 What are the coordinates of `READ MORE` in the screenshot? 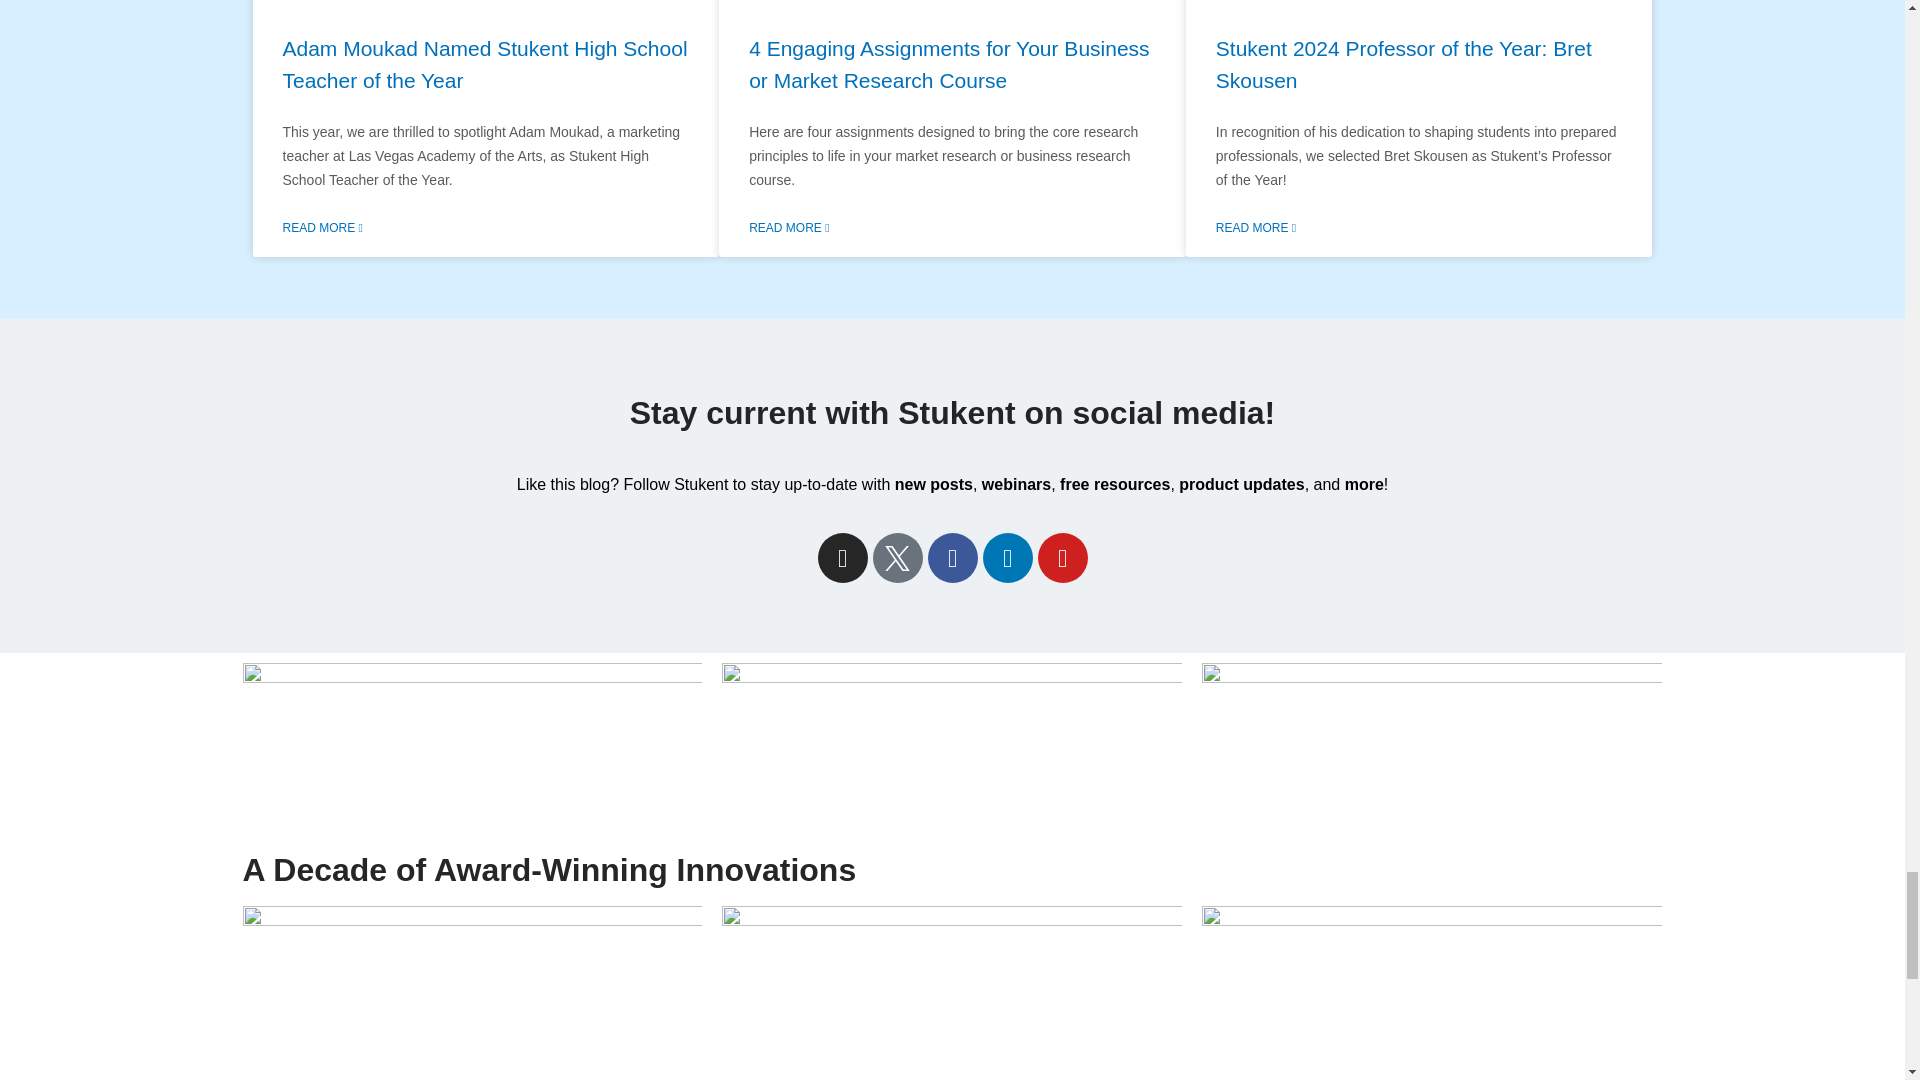 It's located at (1256, 228).